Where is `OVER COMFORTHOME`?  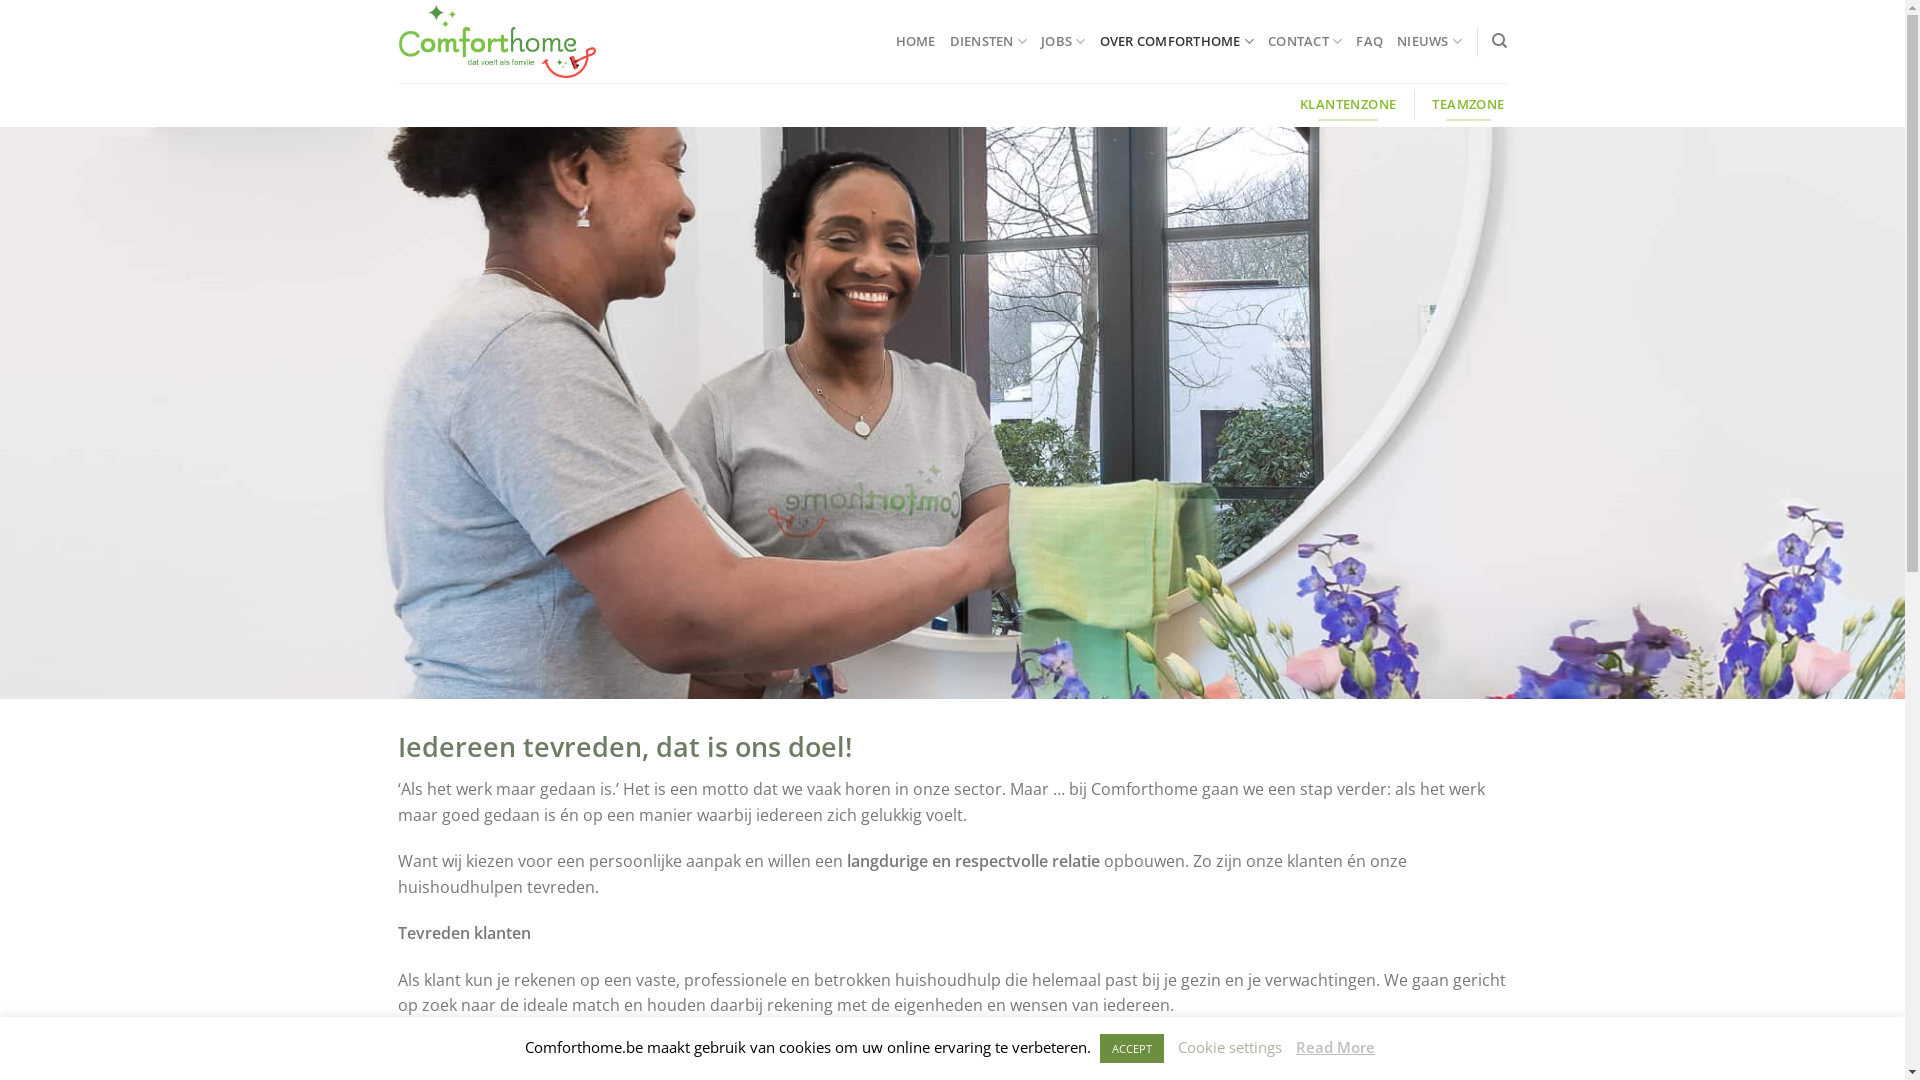 OVER COMFORTHOME is located at coordinates (1178, 41).